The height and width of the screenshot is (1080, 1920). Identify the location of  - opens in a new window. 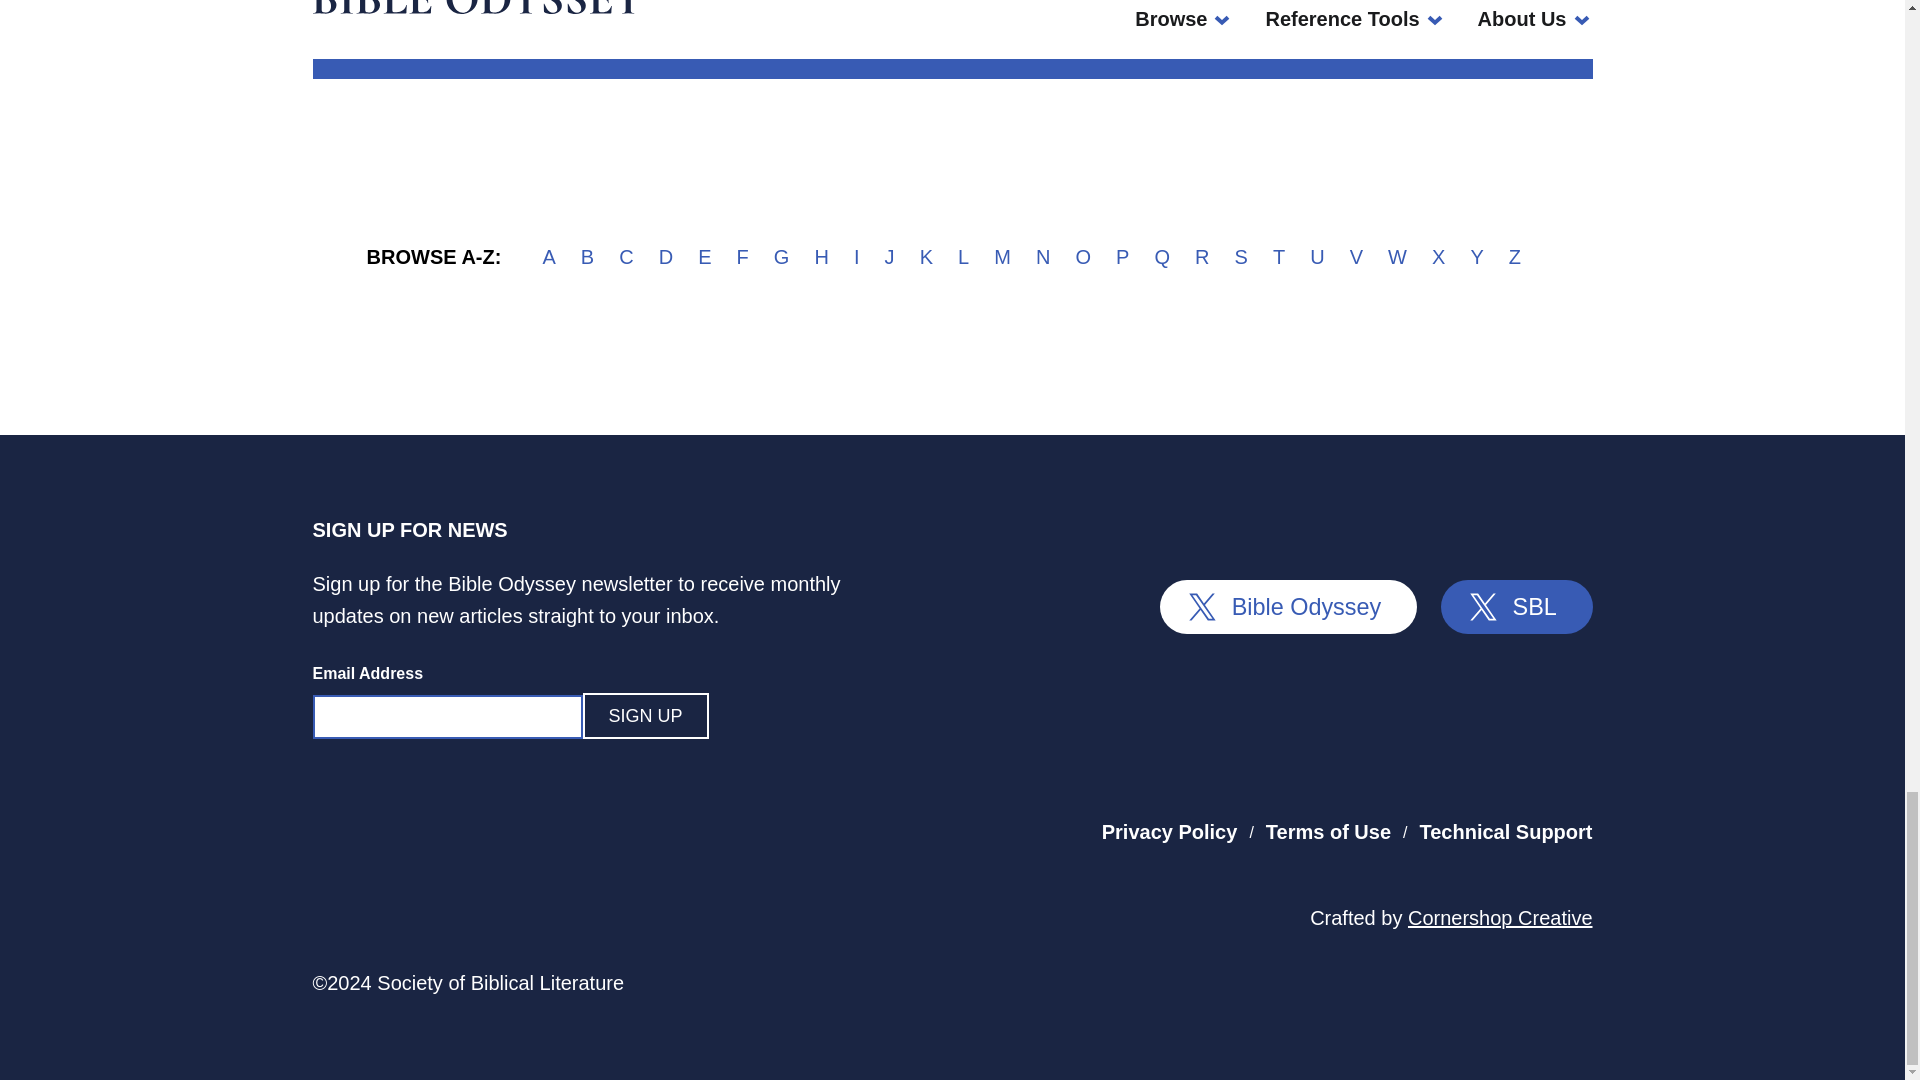
(1288, 606).